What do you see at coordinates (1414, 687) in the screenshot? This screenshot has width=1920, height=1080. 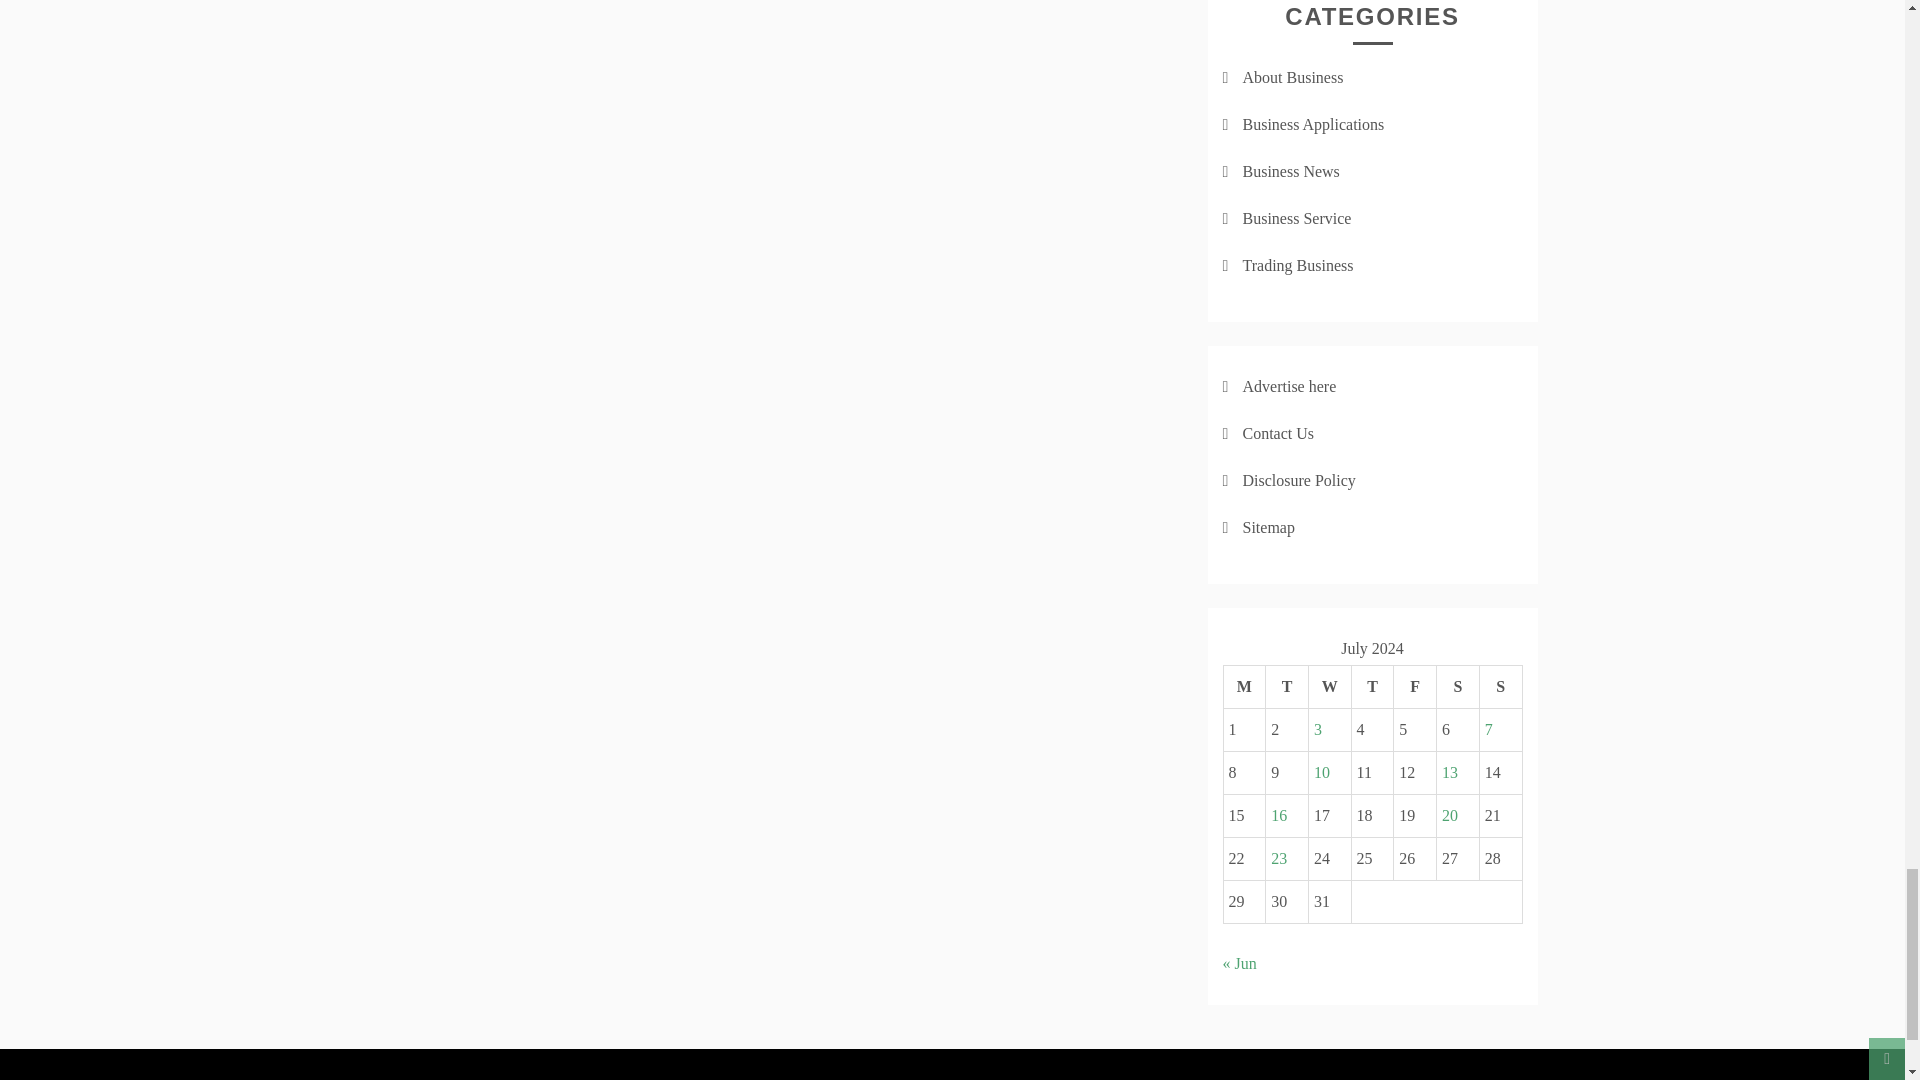 I see `Friday` at bounding box center [1414, 687].